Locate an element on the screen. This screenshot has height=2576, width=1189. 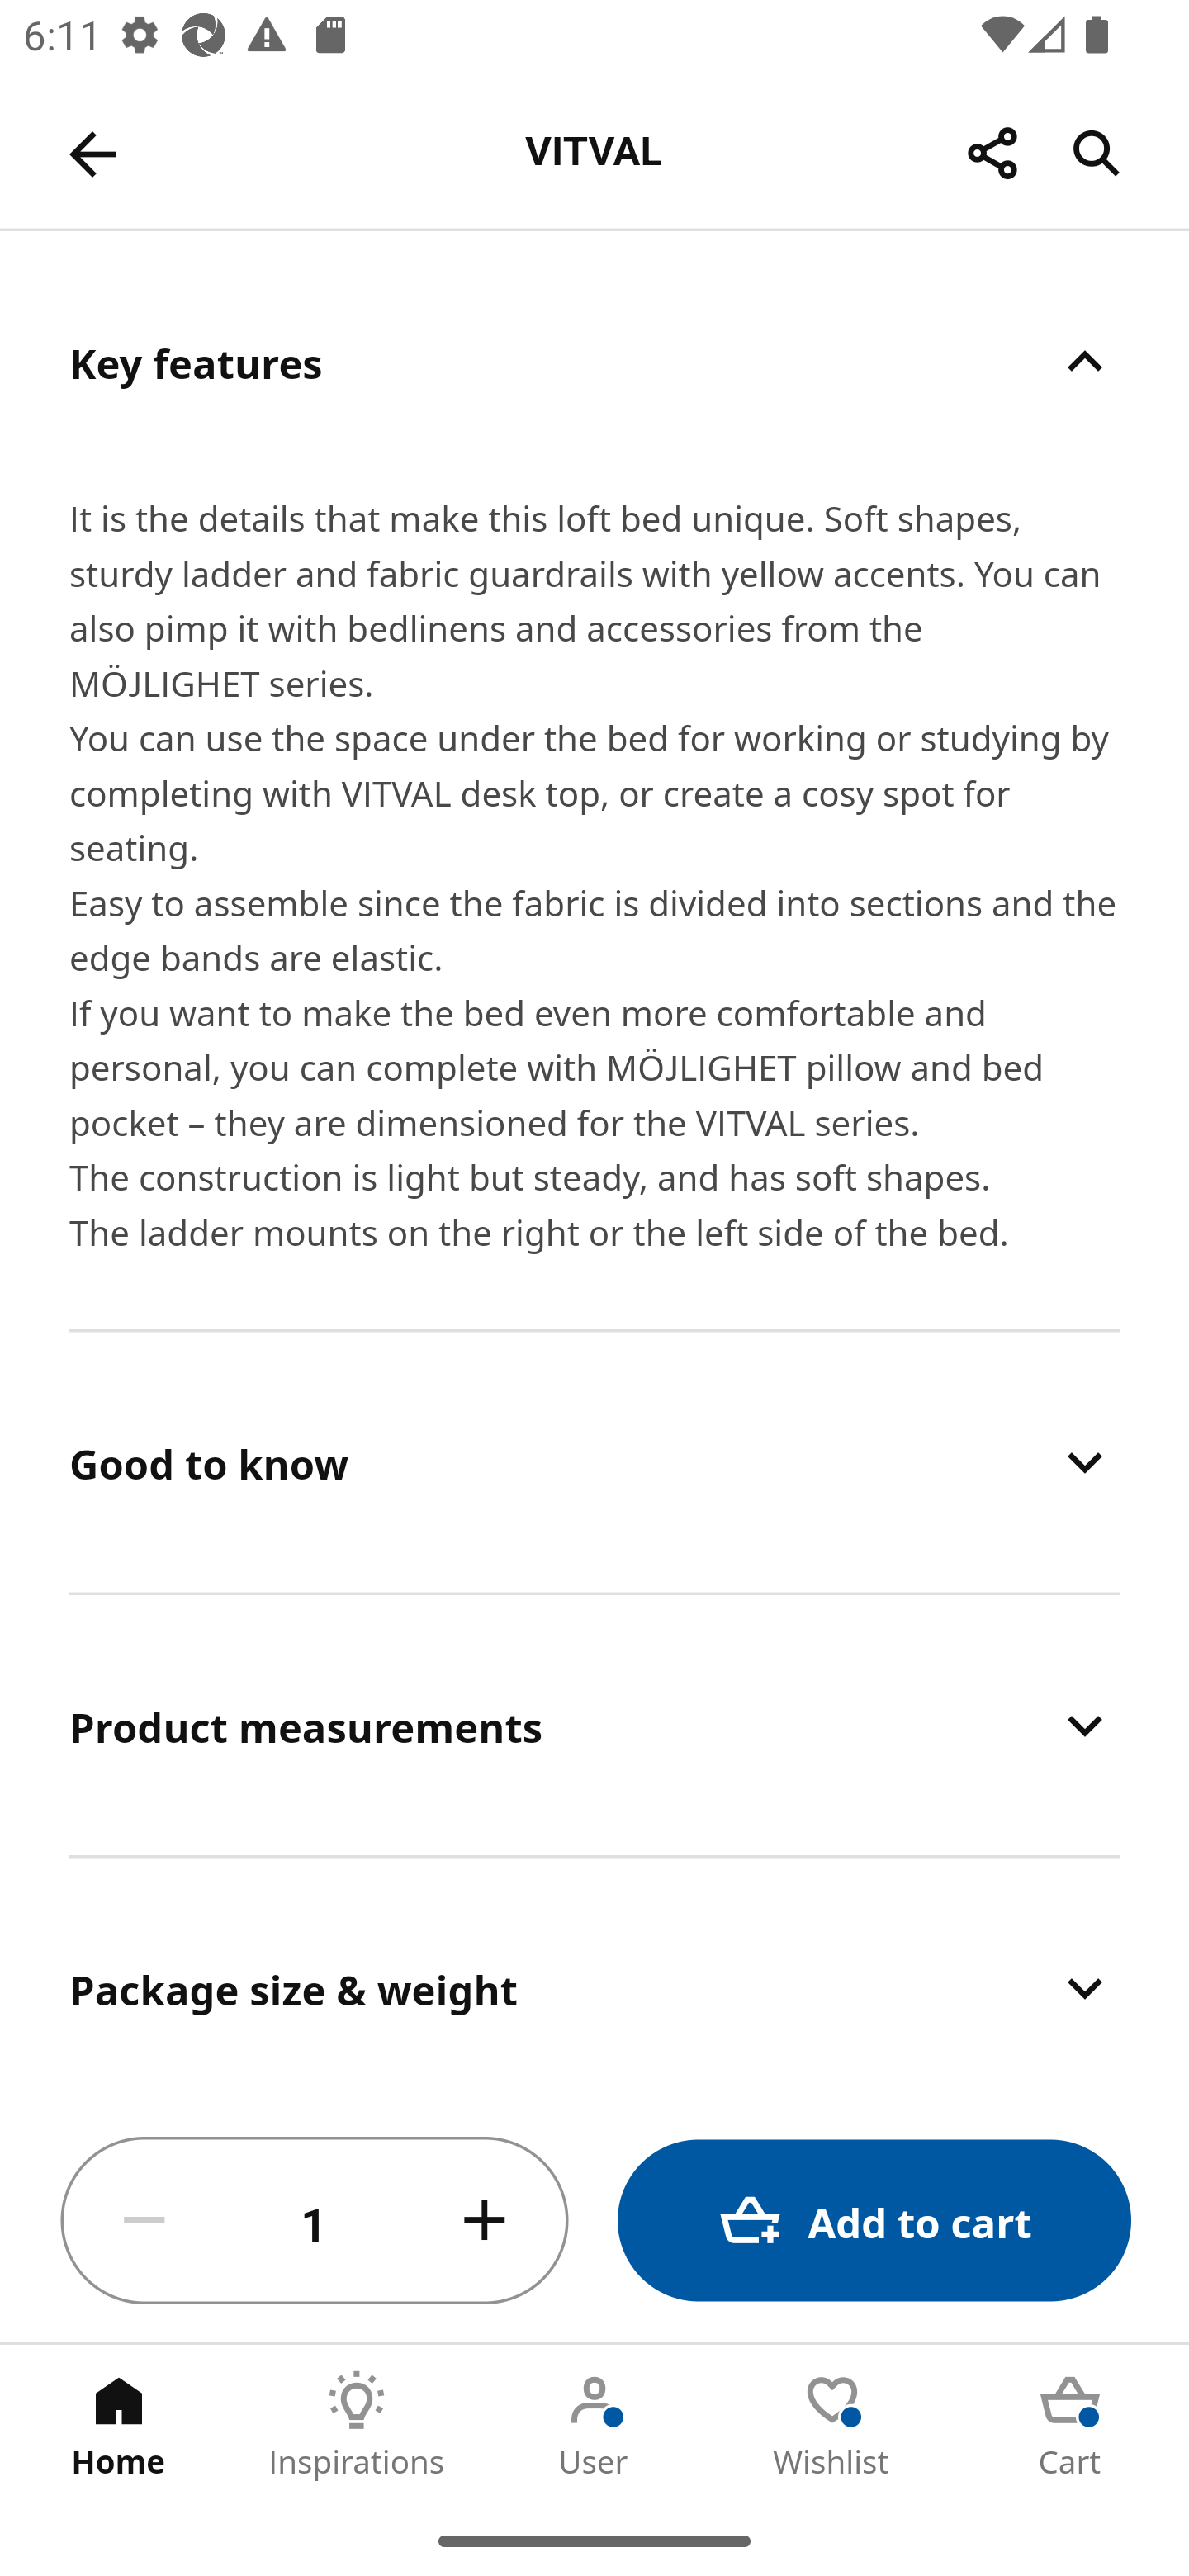
Inspirations
Tab 2 of 5 is located at coordinates (357, 2425).